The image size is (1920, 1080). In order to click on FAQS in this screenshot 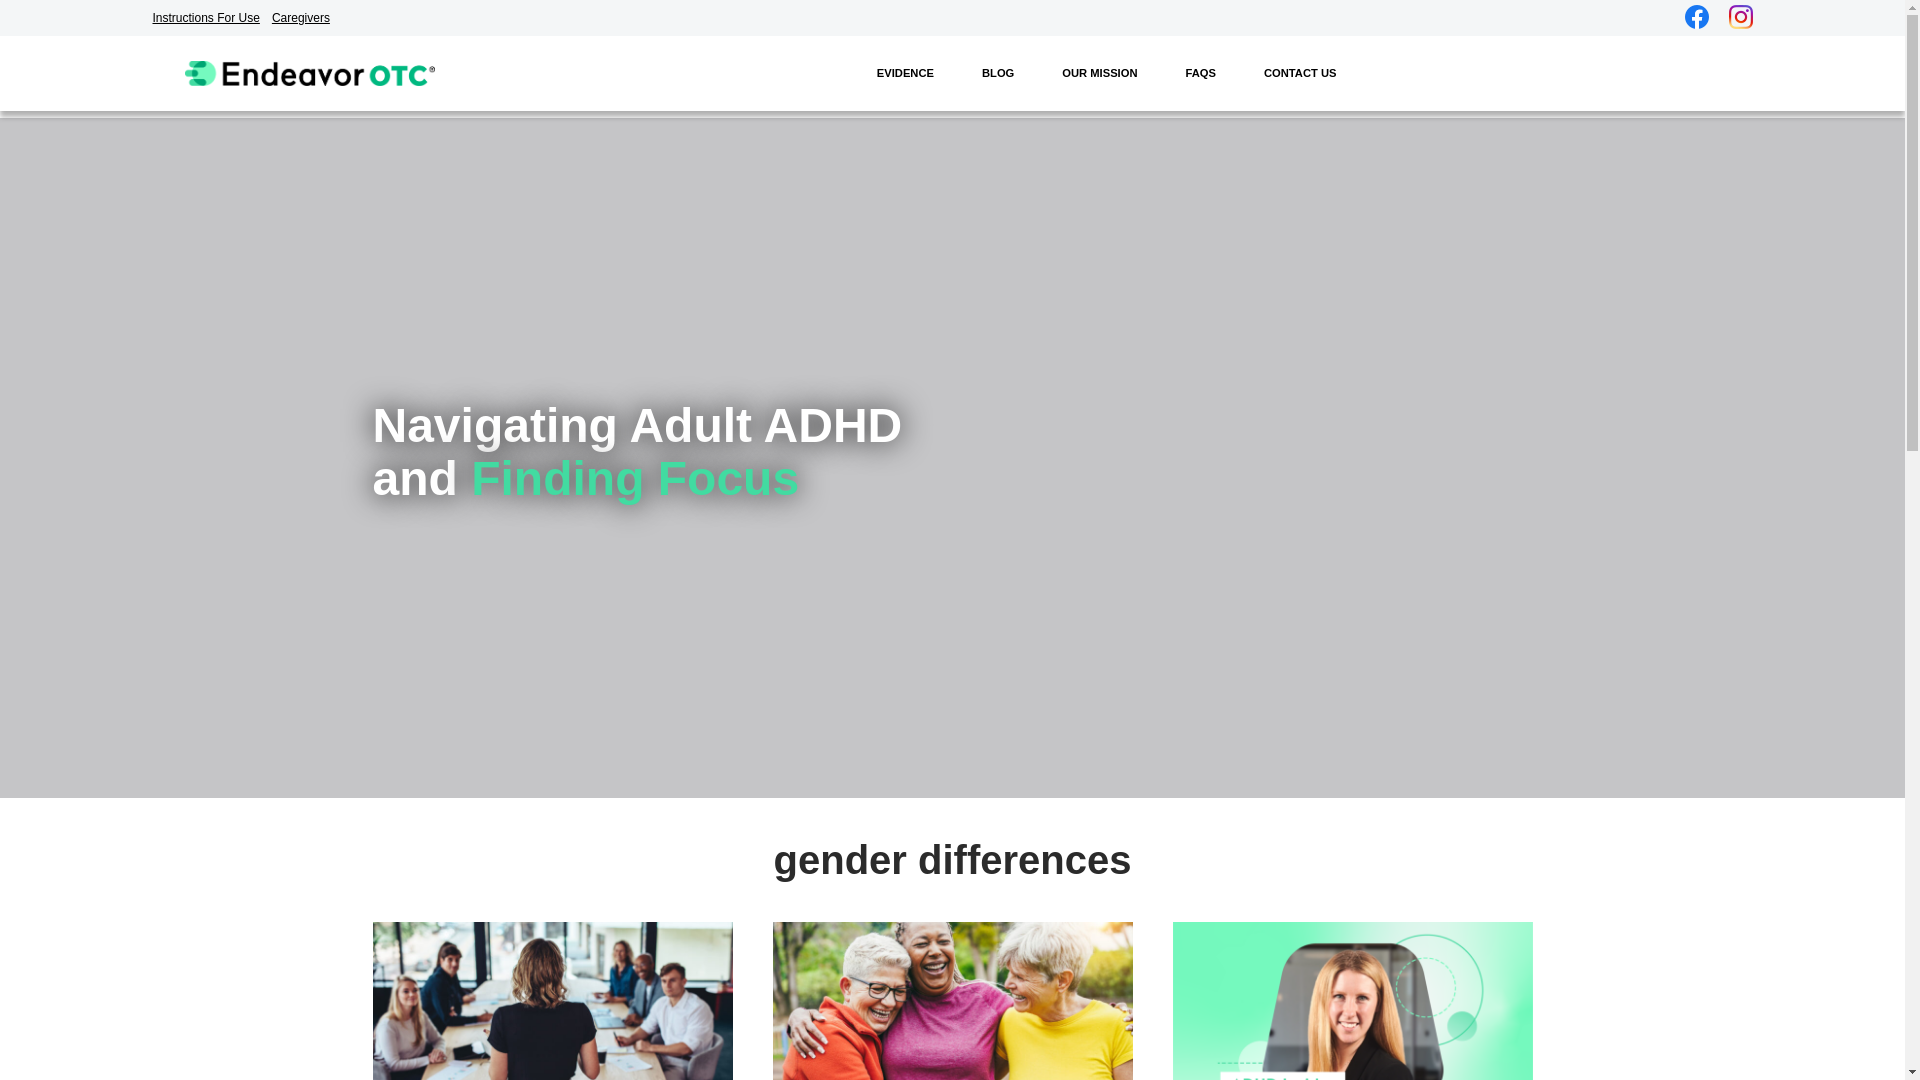, I will do `click(1200, 74)`.